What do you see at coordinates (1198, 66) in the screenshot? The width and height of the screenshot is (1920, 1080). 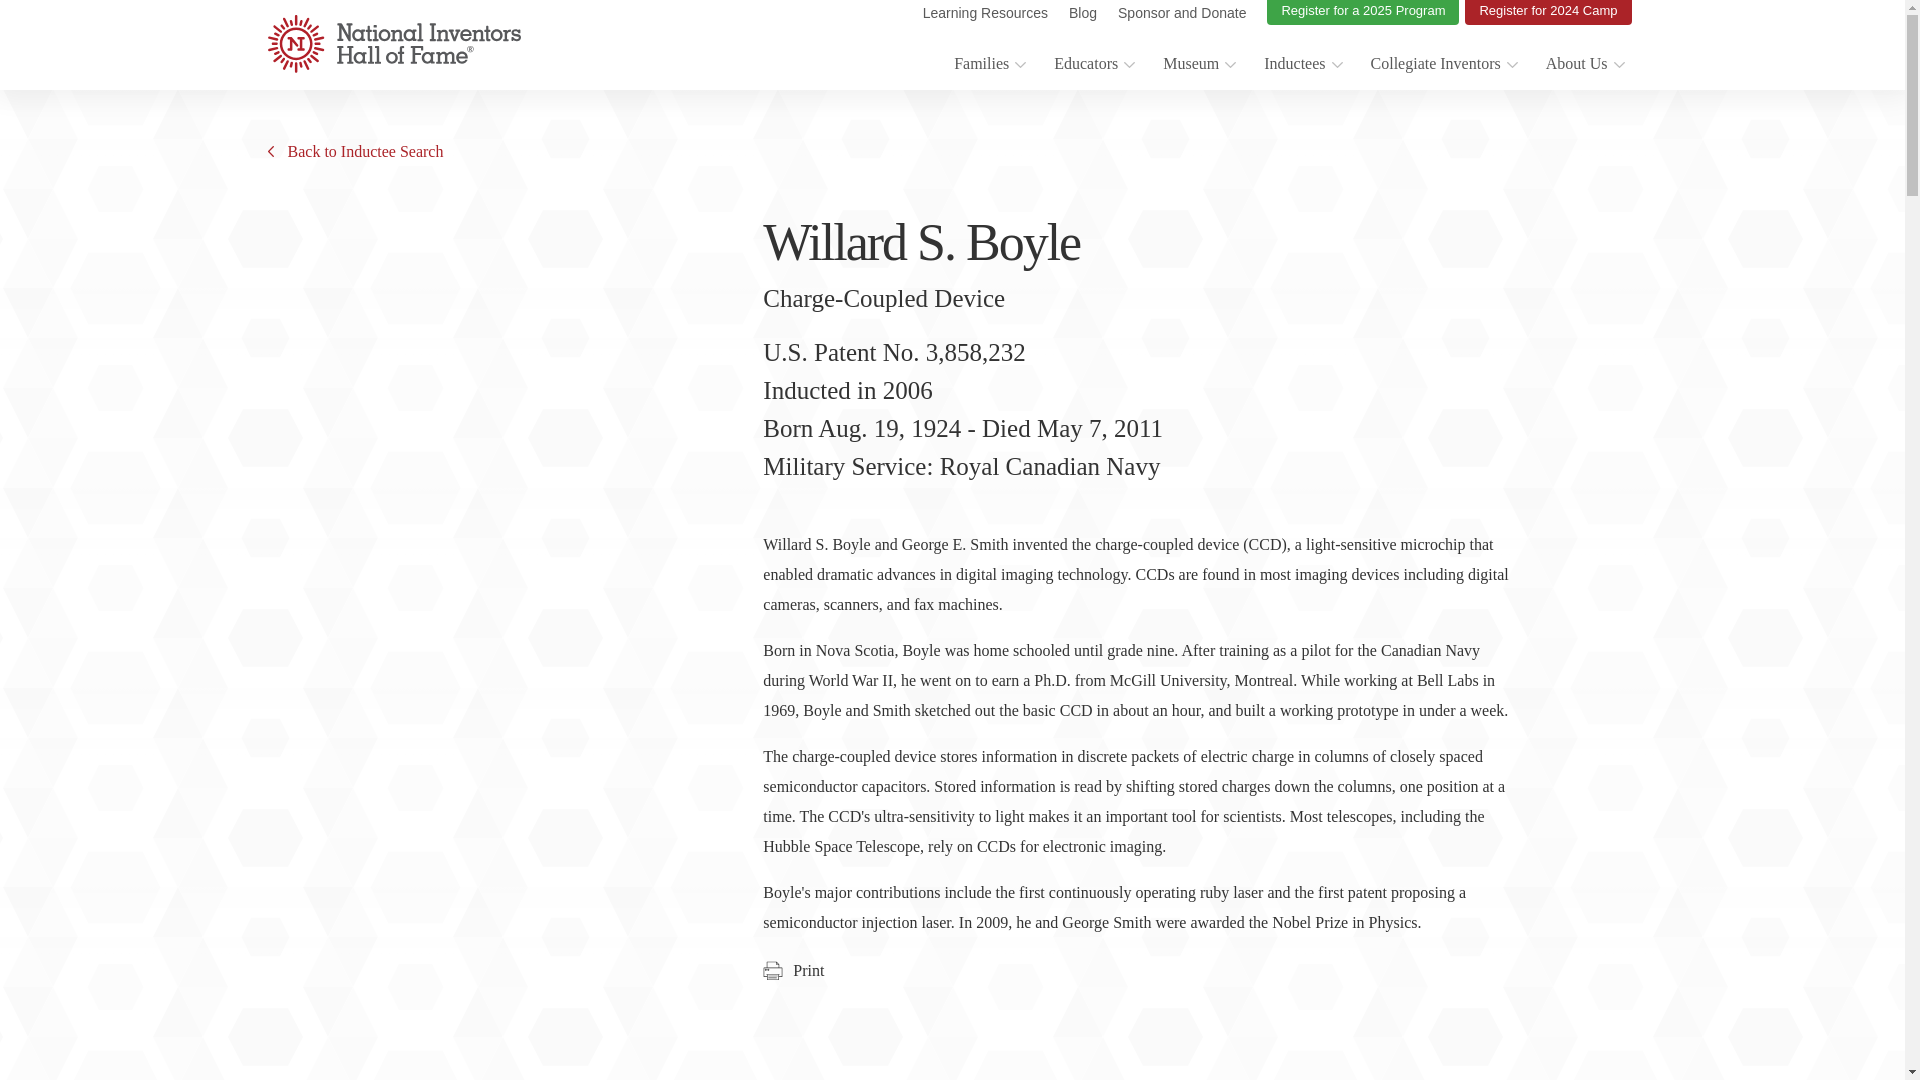 I see `Museum` at bounding box center [1198, 66].